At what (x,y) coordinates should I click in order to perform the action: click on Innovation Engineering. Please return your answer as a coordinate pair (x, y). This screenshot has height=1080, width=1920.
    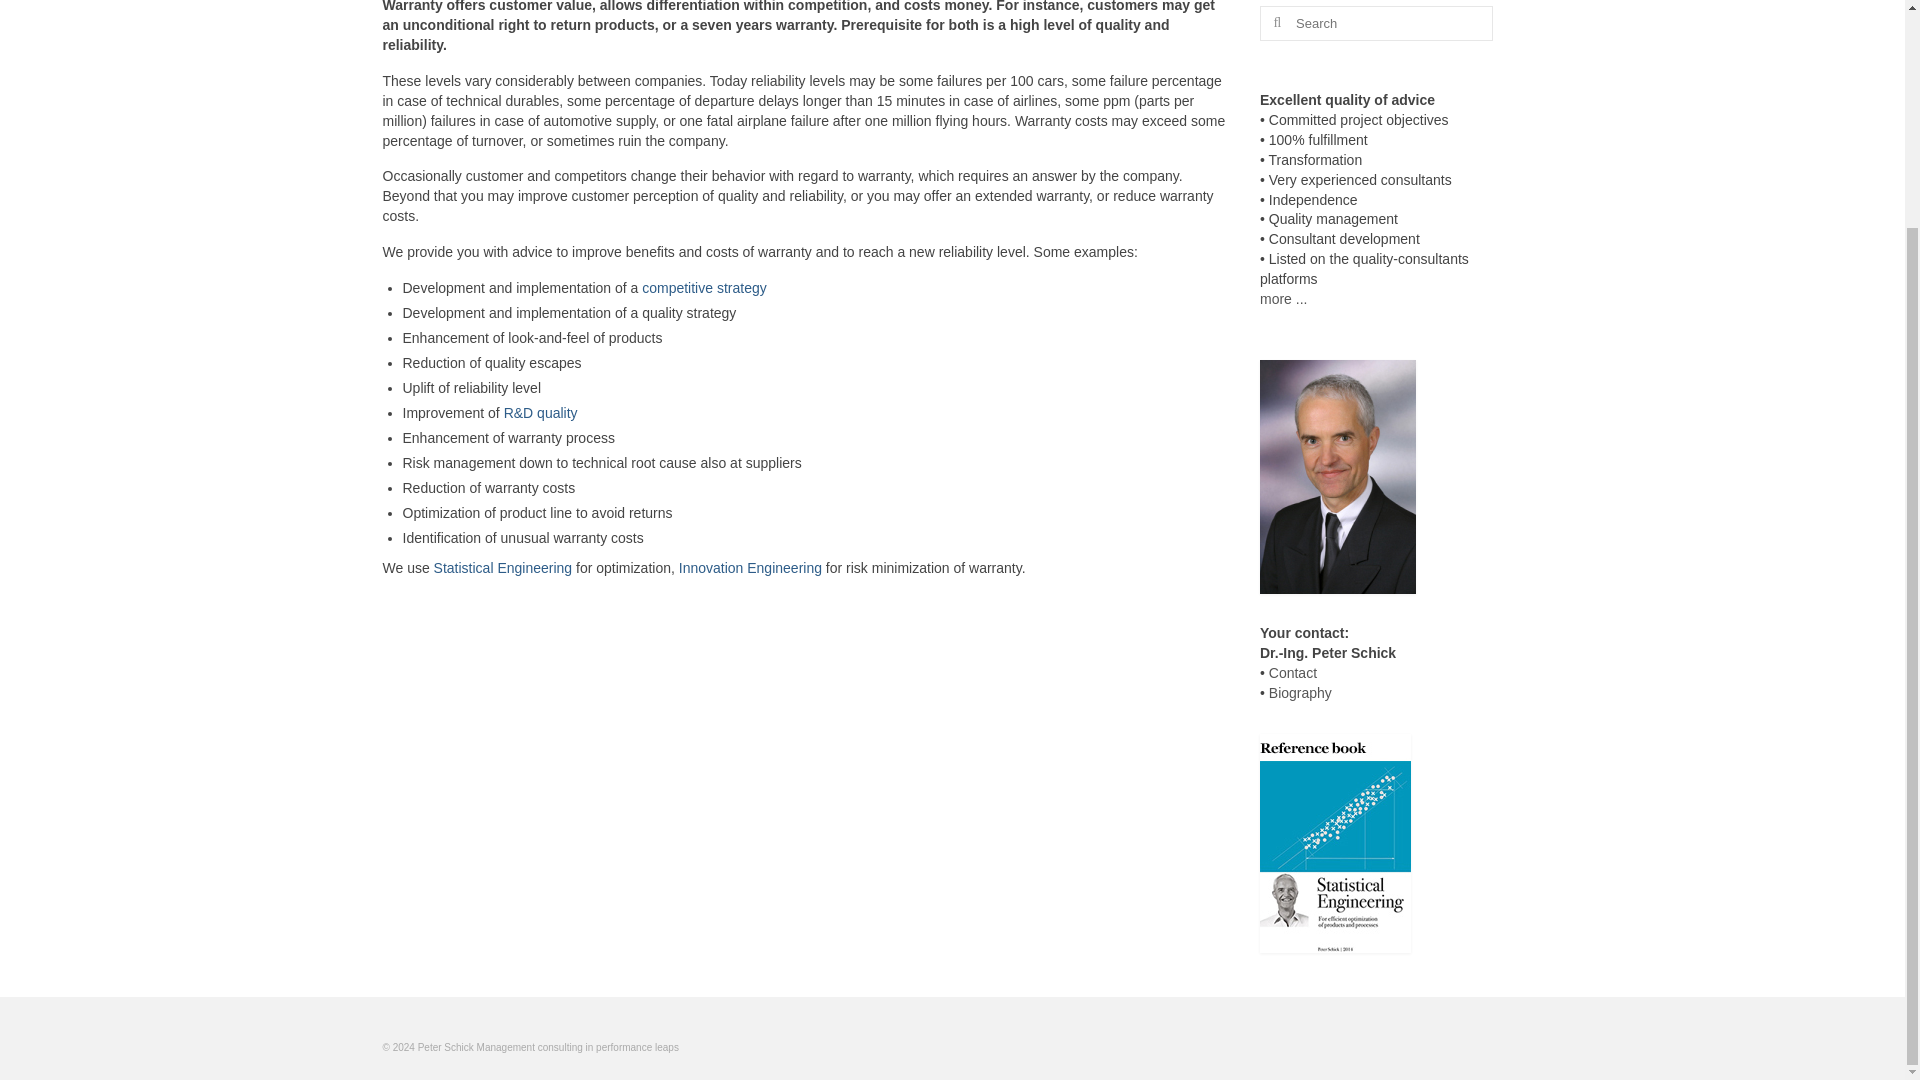
    Looking at the image, I should click on (750, 568).